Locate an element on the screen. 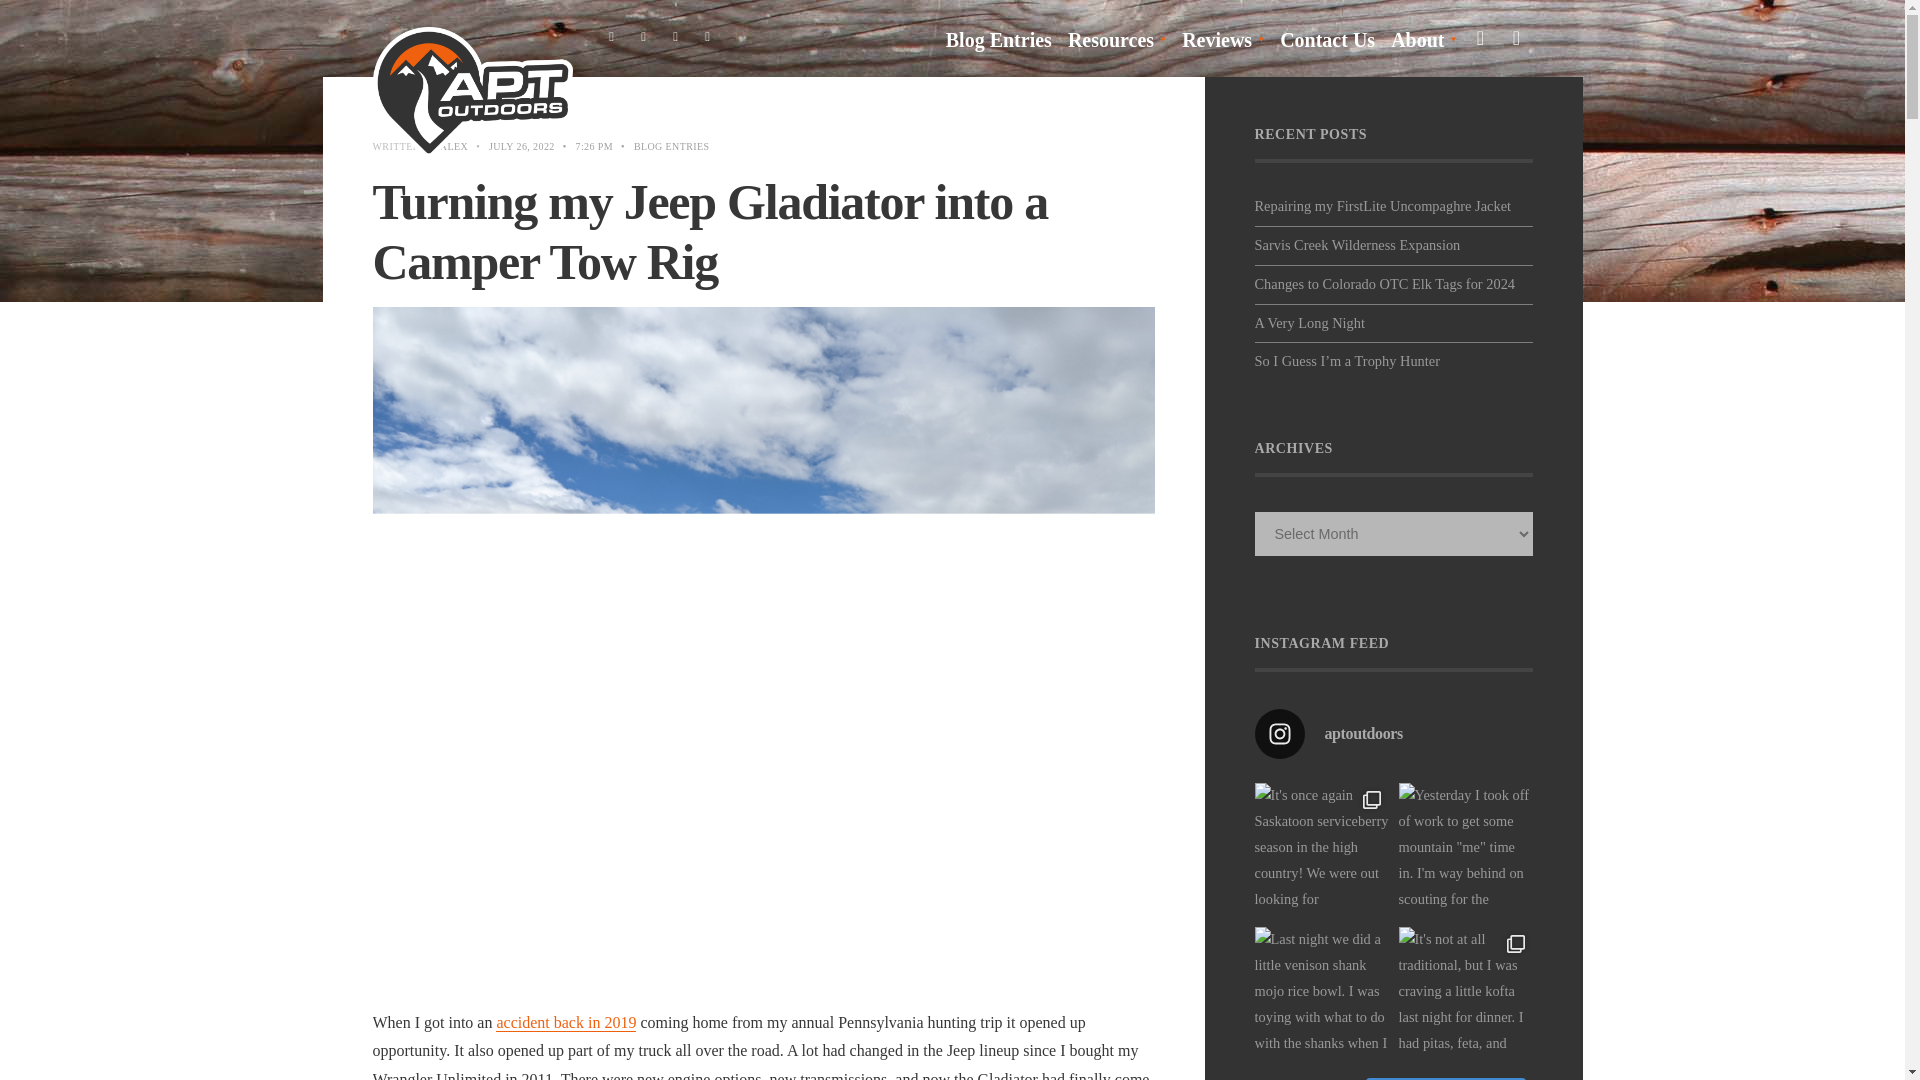 This screenshot has width=1920, height=1080. About is located at coordinates (1422, 40).